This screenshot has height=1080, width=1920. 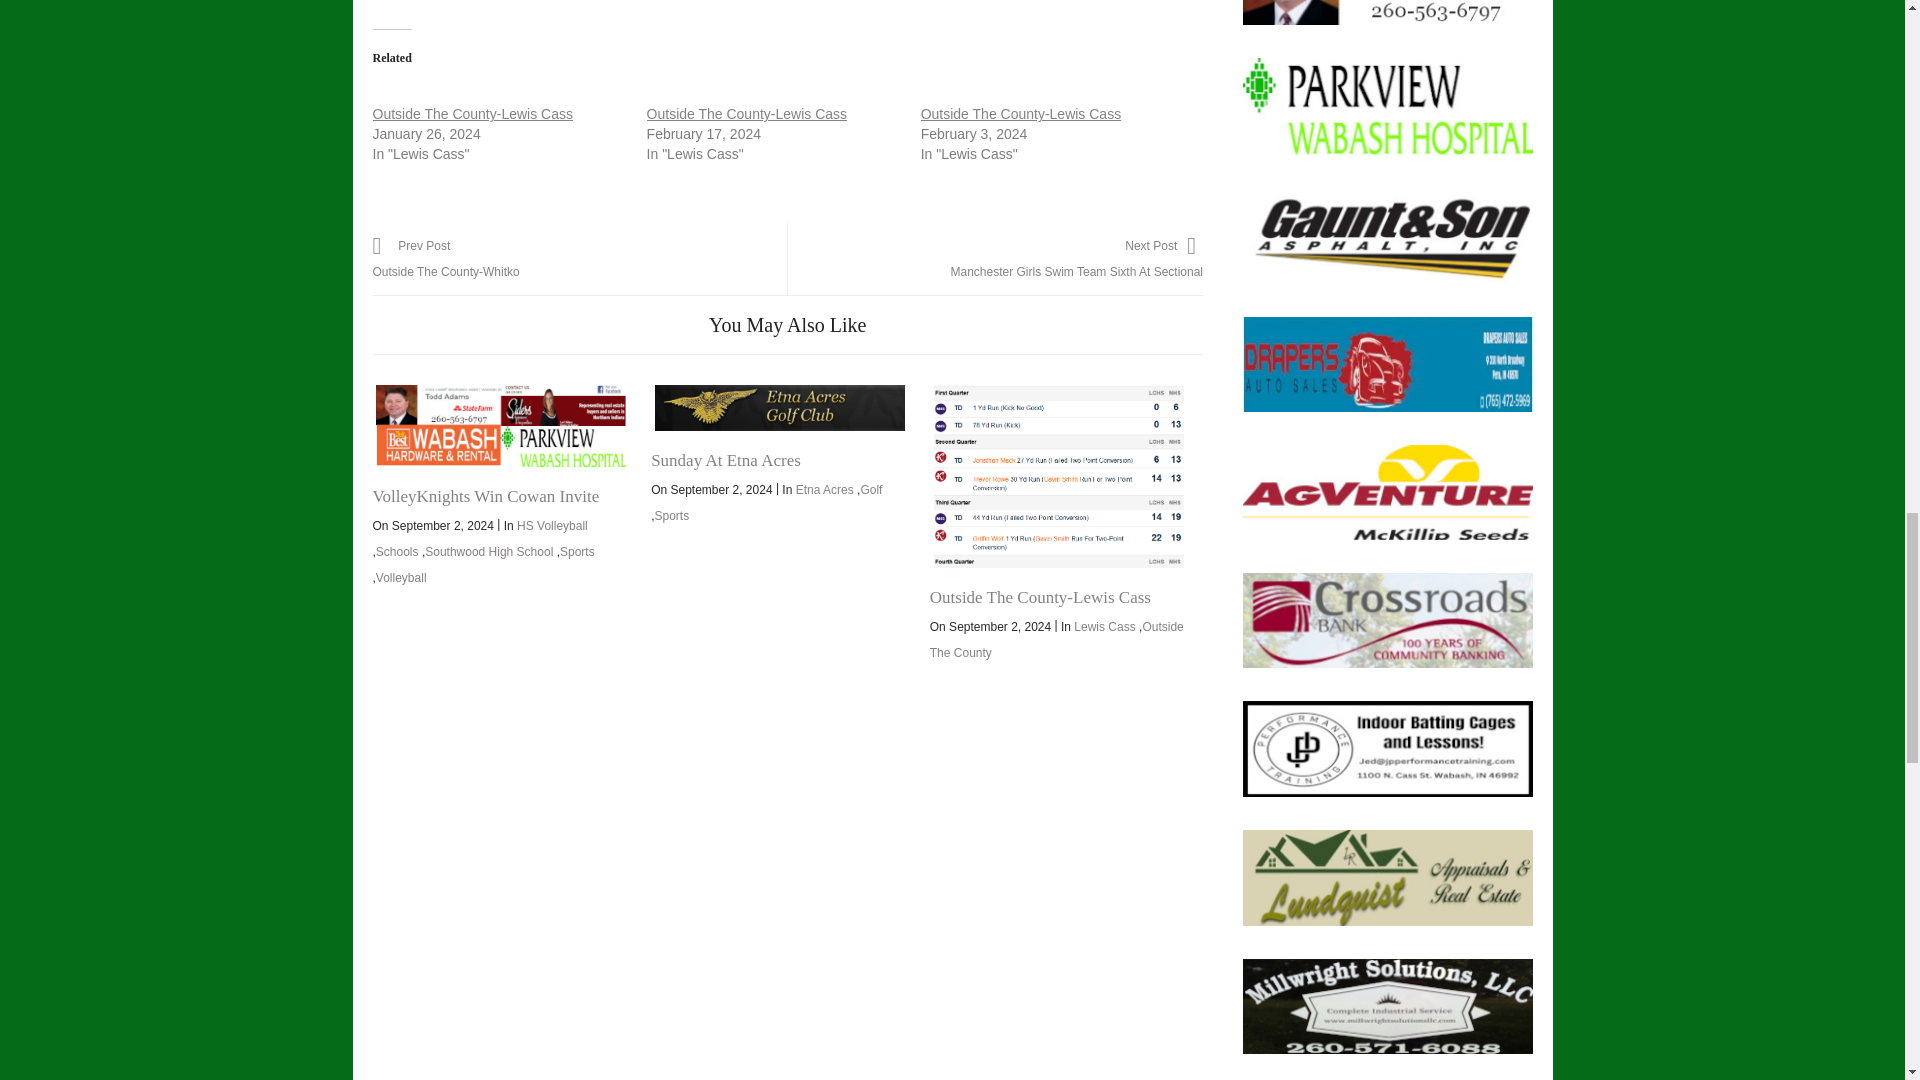 What do you see at coordinates (748, 114) in the screenshot?
I see `Outside The County-Lewis Cass` at bounding box center [748, 114].